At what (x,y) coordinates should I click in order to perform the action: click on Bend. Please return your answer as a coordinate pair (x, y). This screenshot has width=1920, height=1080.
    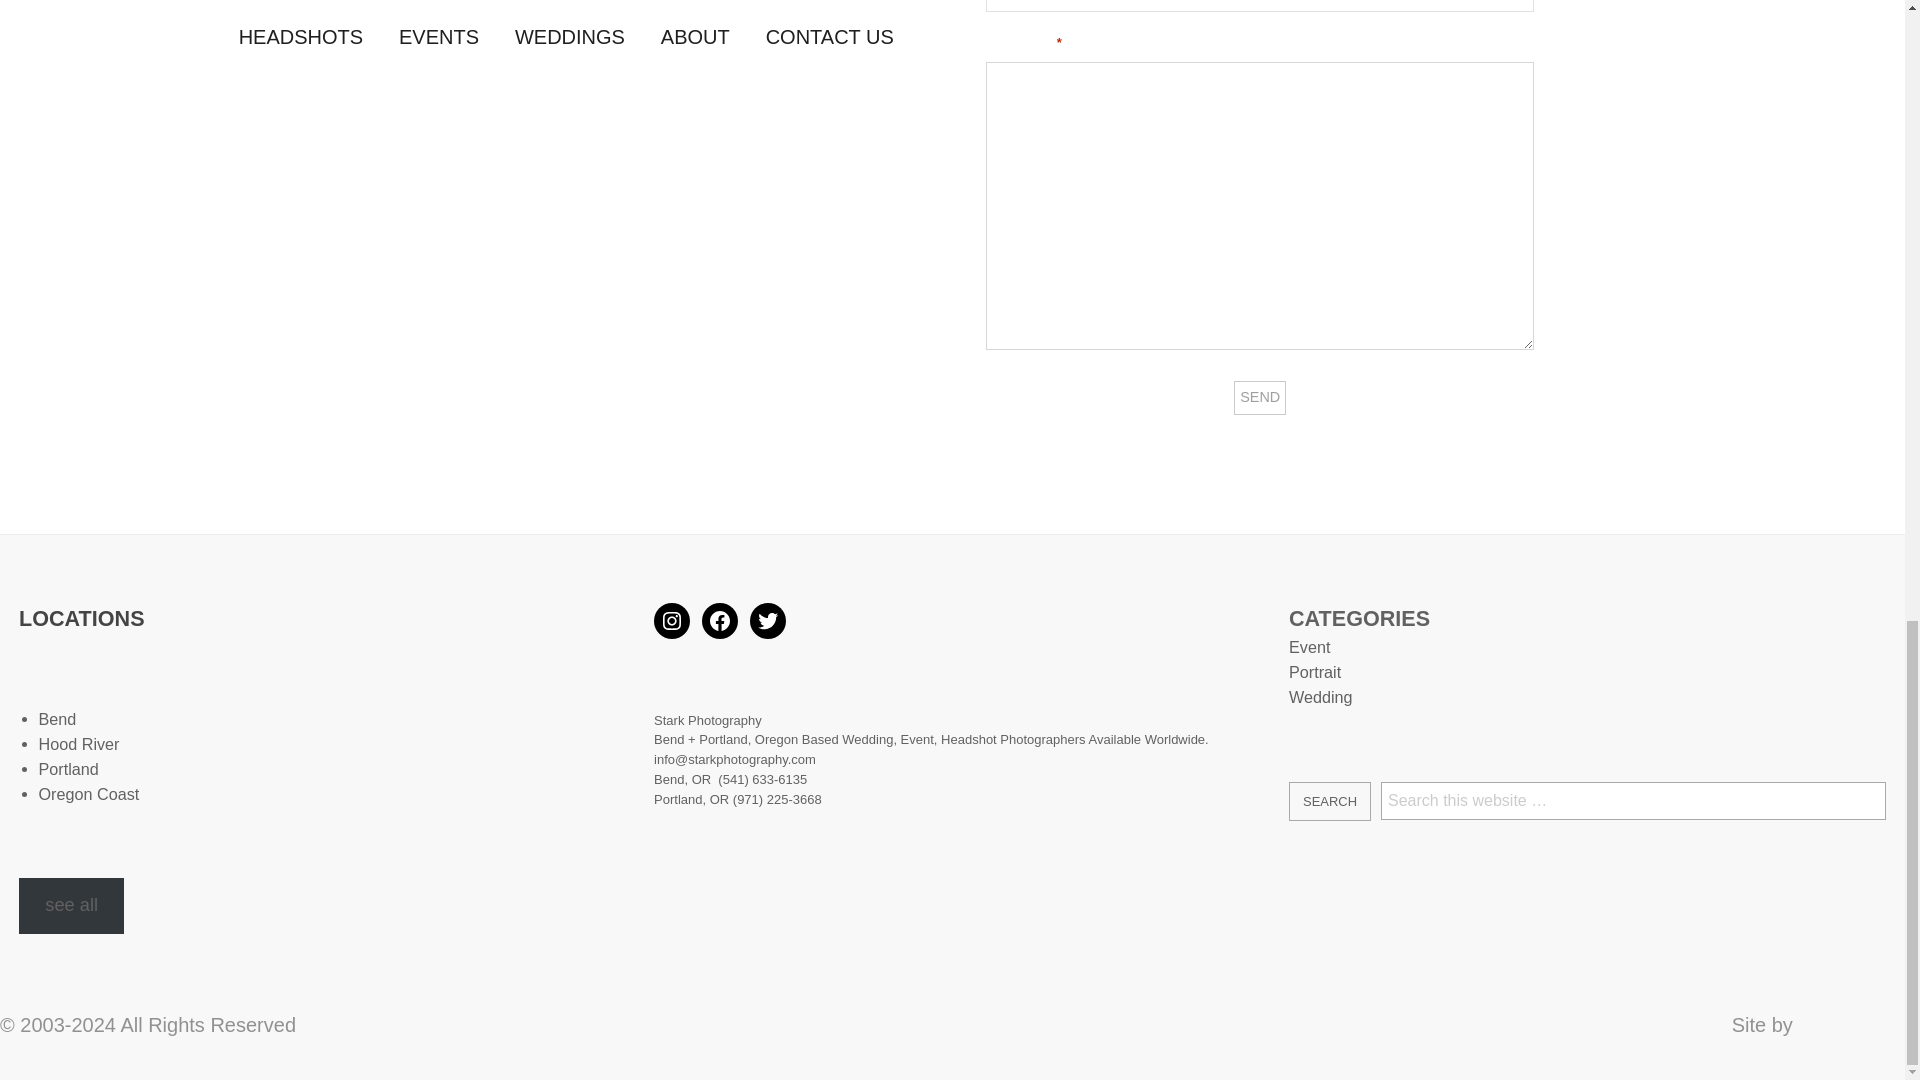
    Looking at the image, I should click on (57, 718).